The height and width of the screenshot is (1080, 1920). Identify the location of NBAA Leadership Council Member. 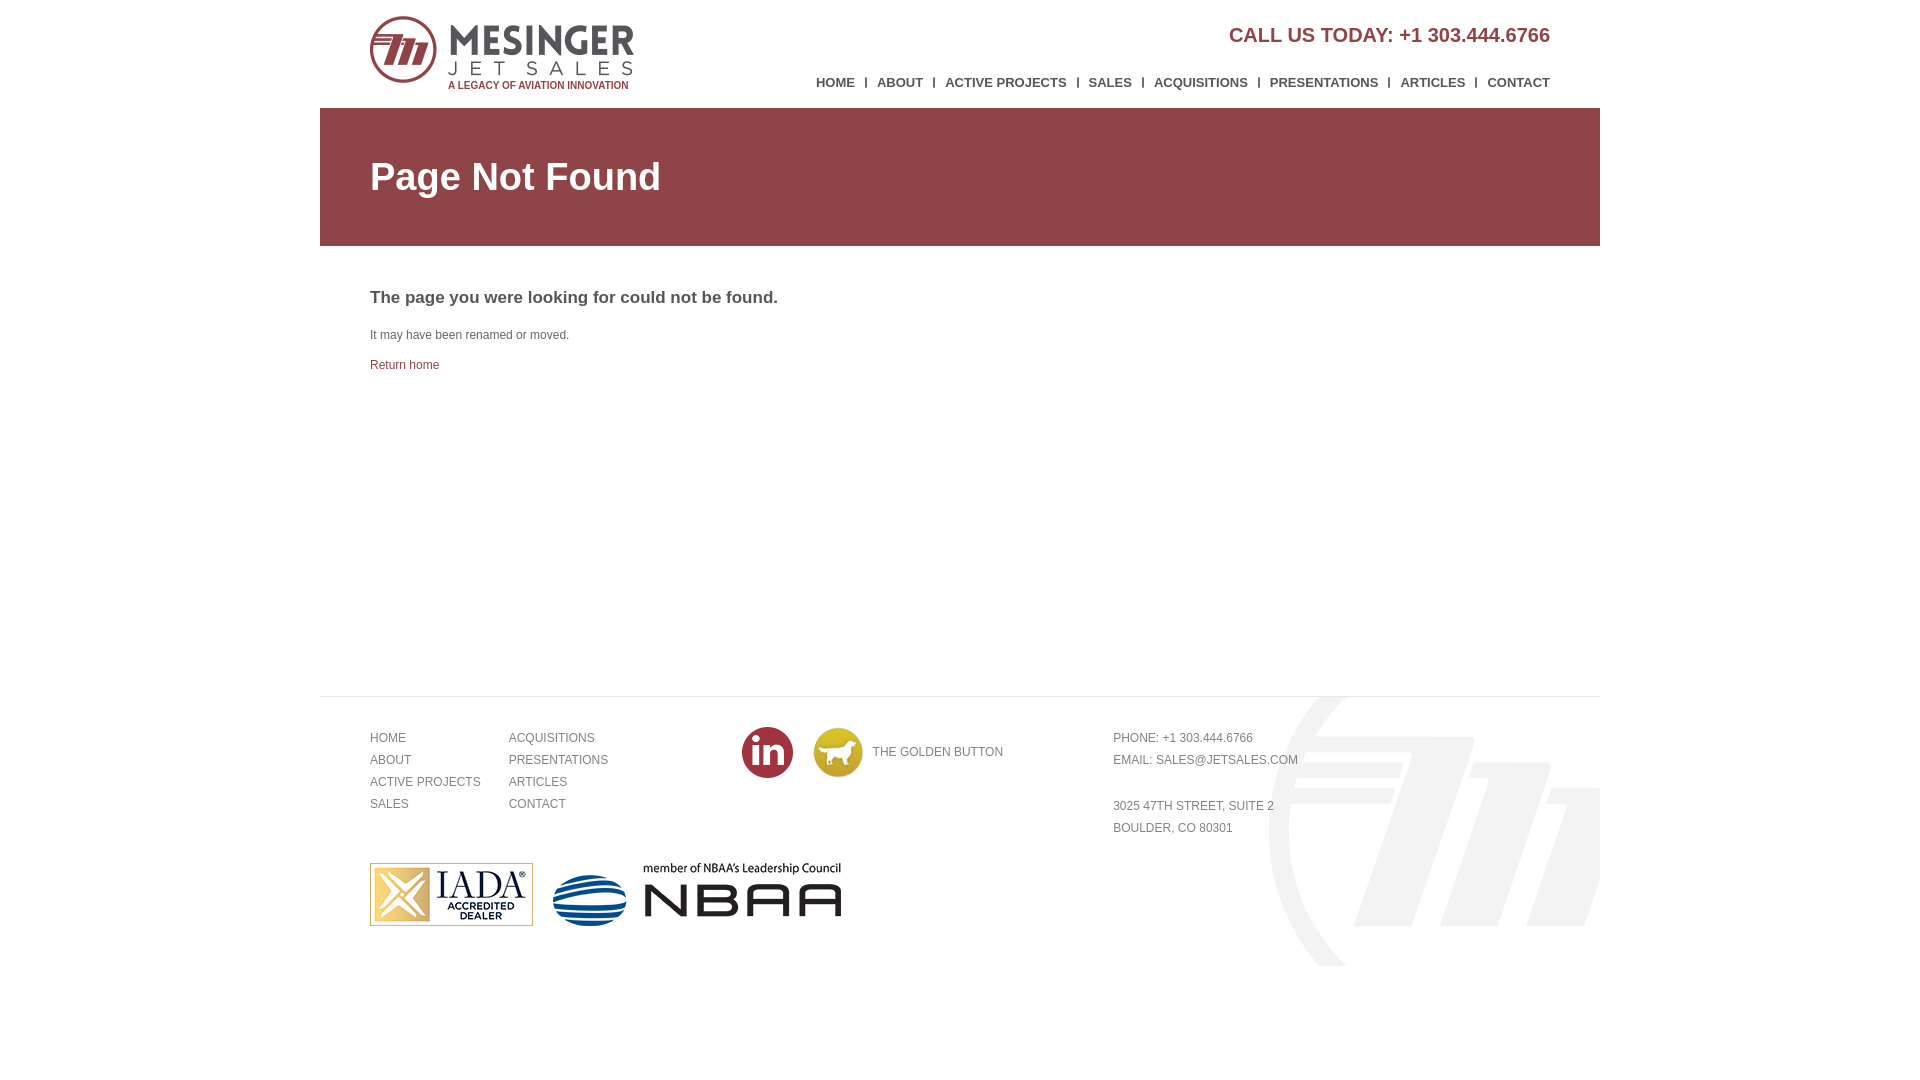
(696, 894).